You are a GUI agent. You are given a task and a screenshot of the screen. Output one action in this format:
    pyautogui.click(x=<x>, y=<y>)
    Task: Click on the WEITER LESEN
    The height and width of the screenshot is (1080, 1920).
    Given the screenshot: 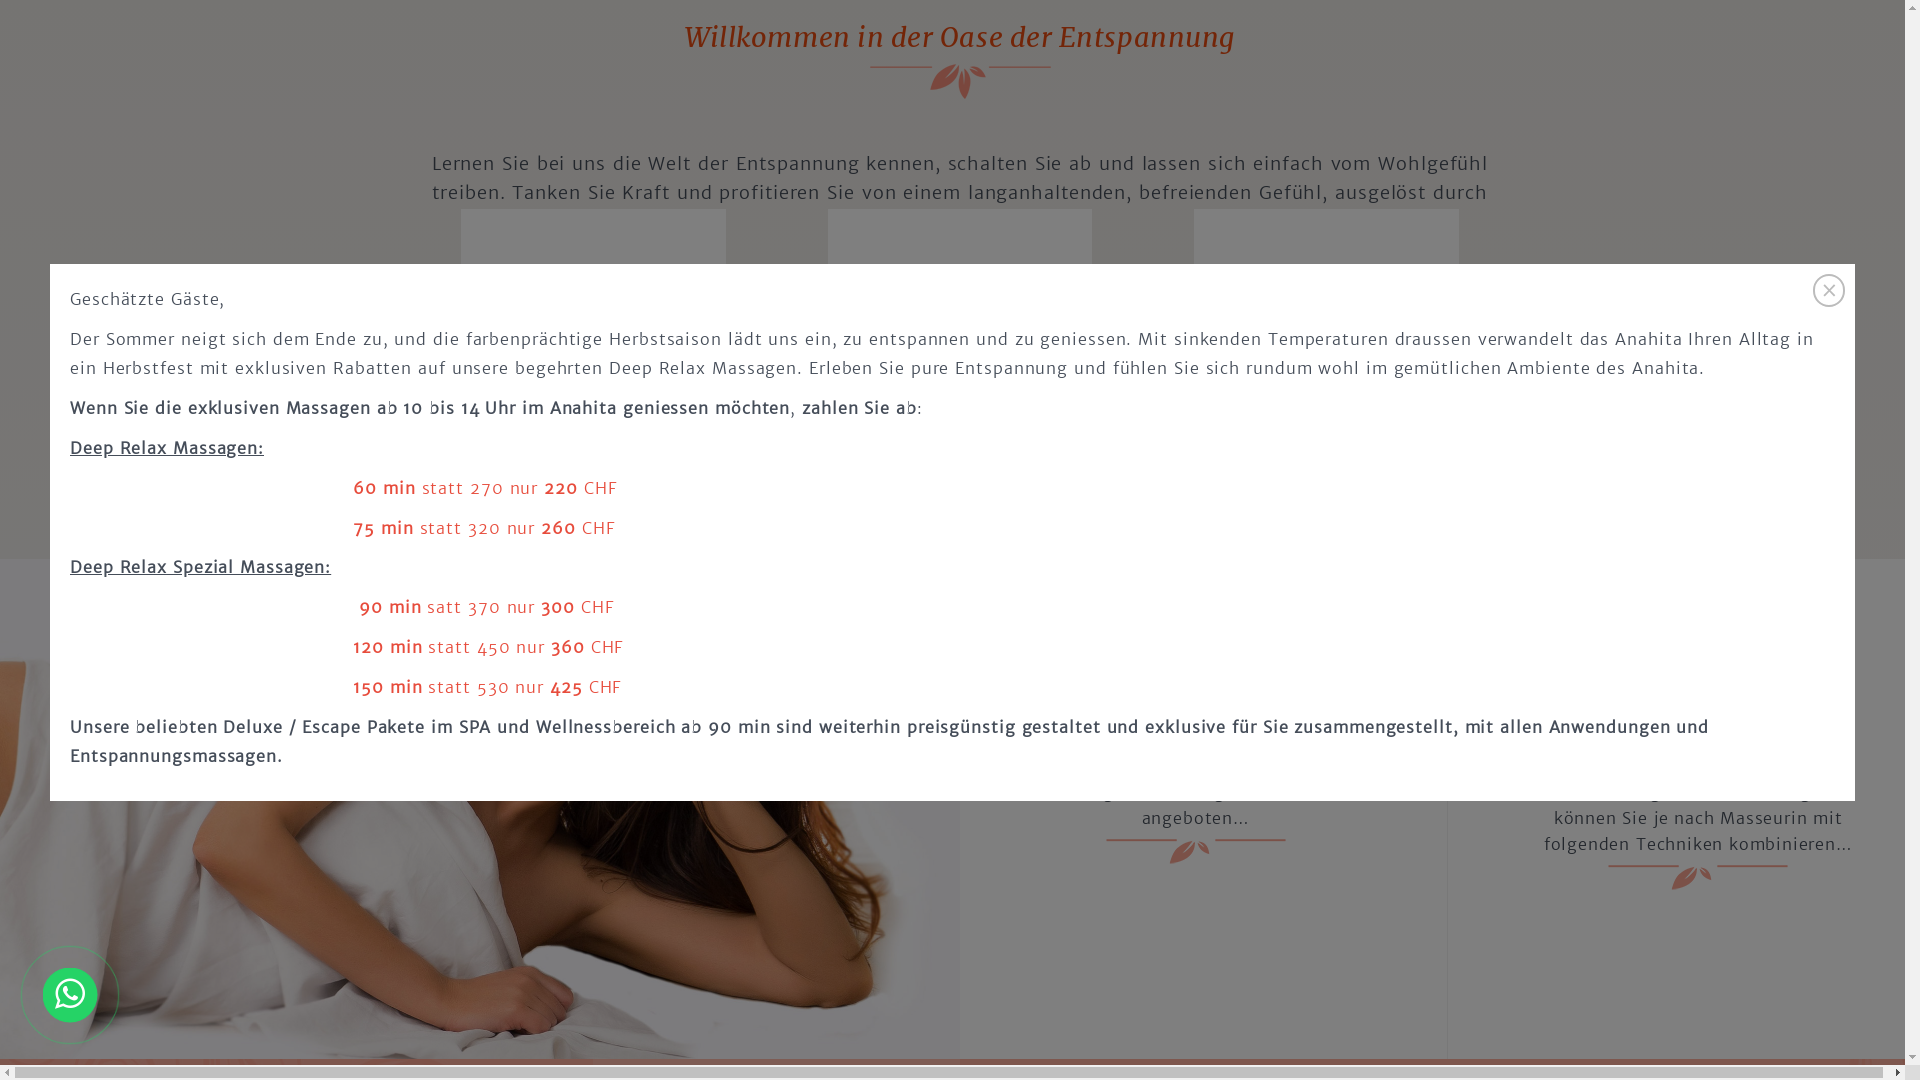 What is the action you would take?
    pyautogui.click(x=593, y=384)
    